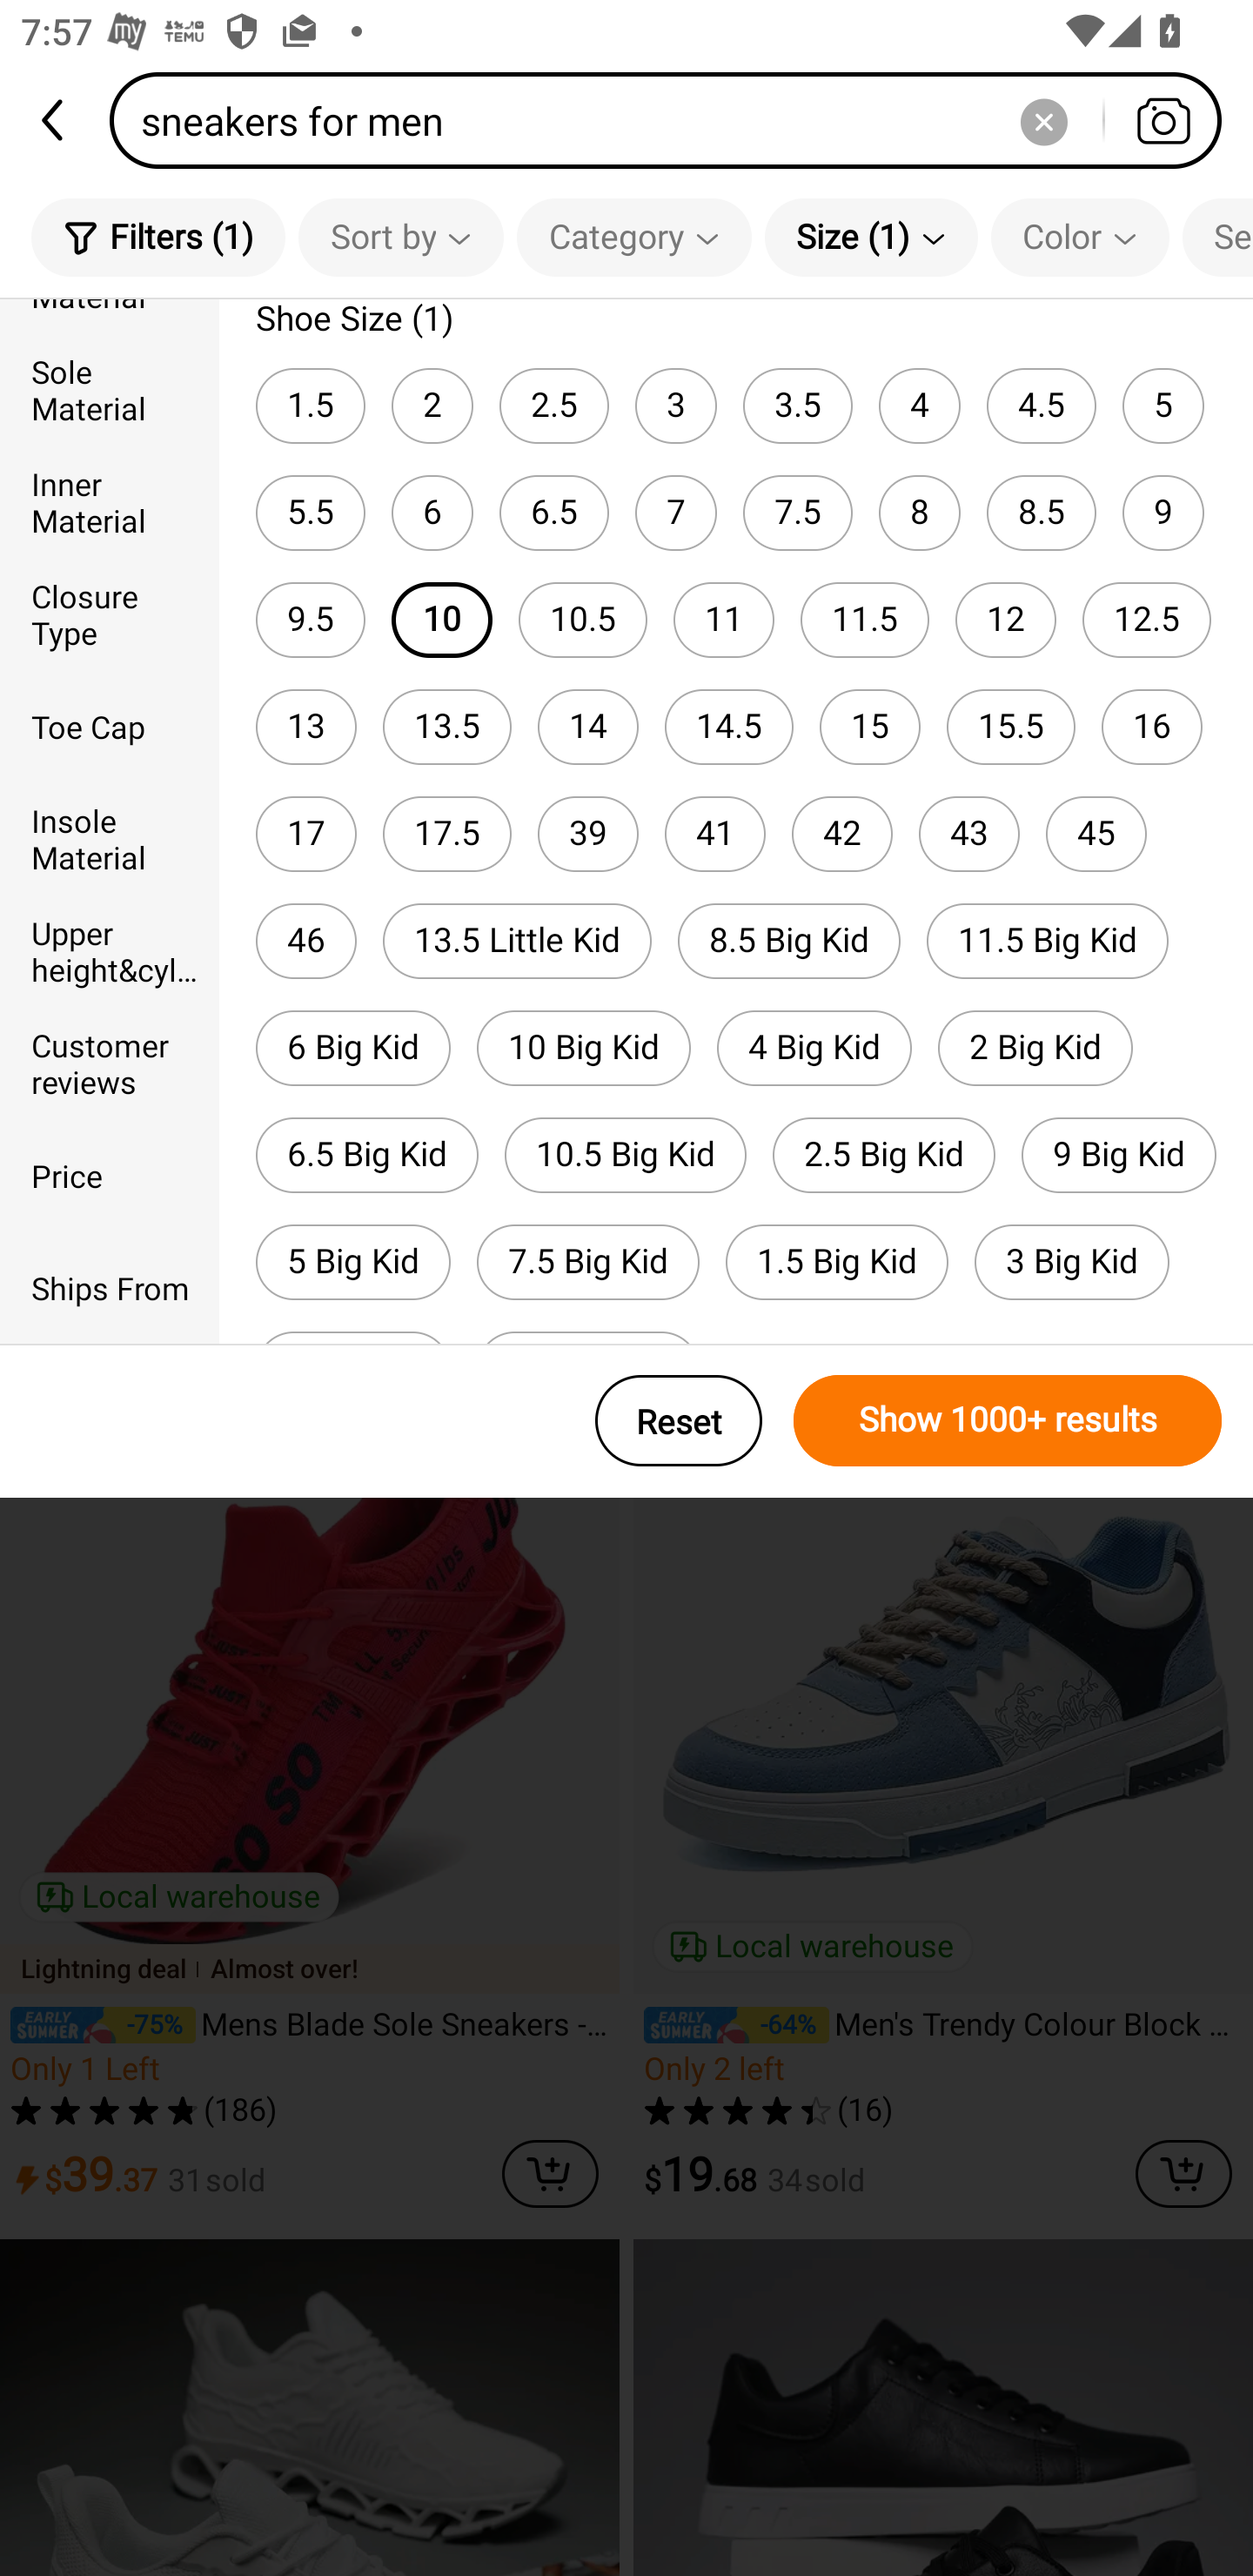 The width and height of the screenshot is (1253, 2576). I want to click on Color, so click(1080, 237).